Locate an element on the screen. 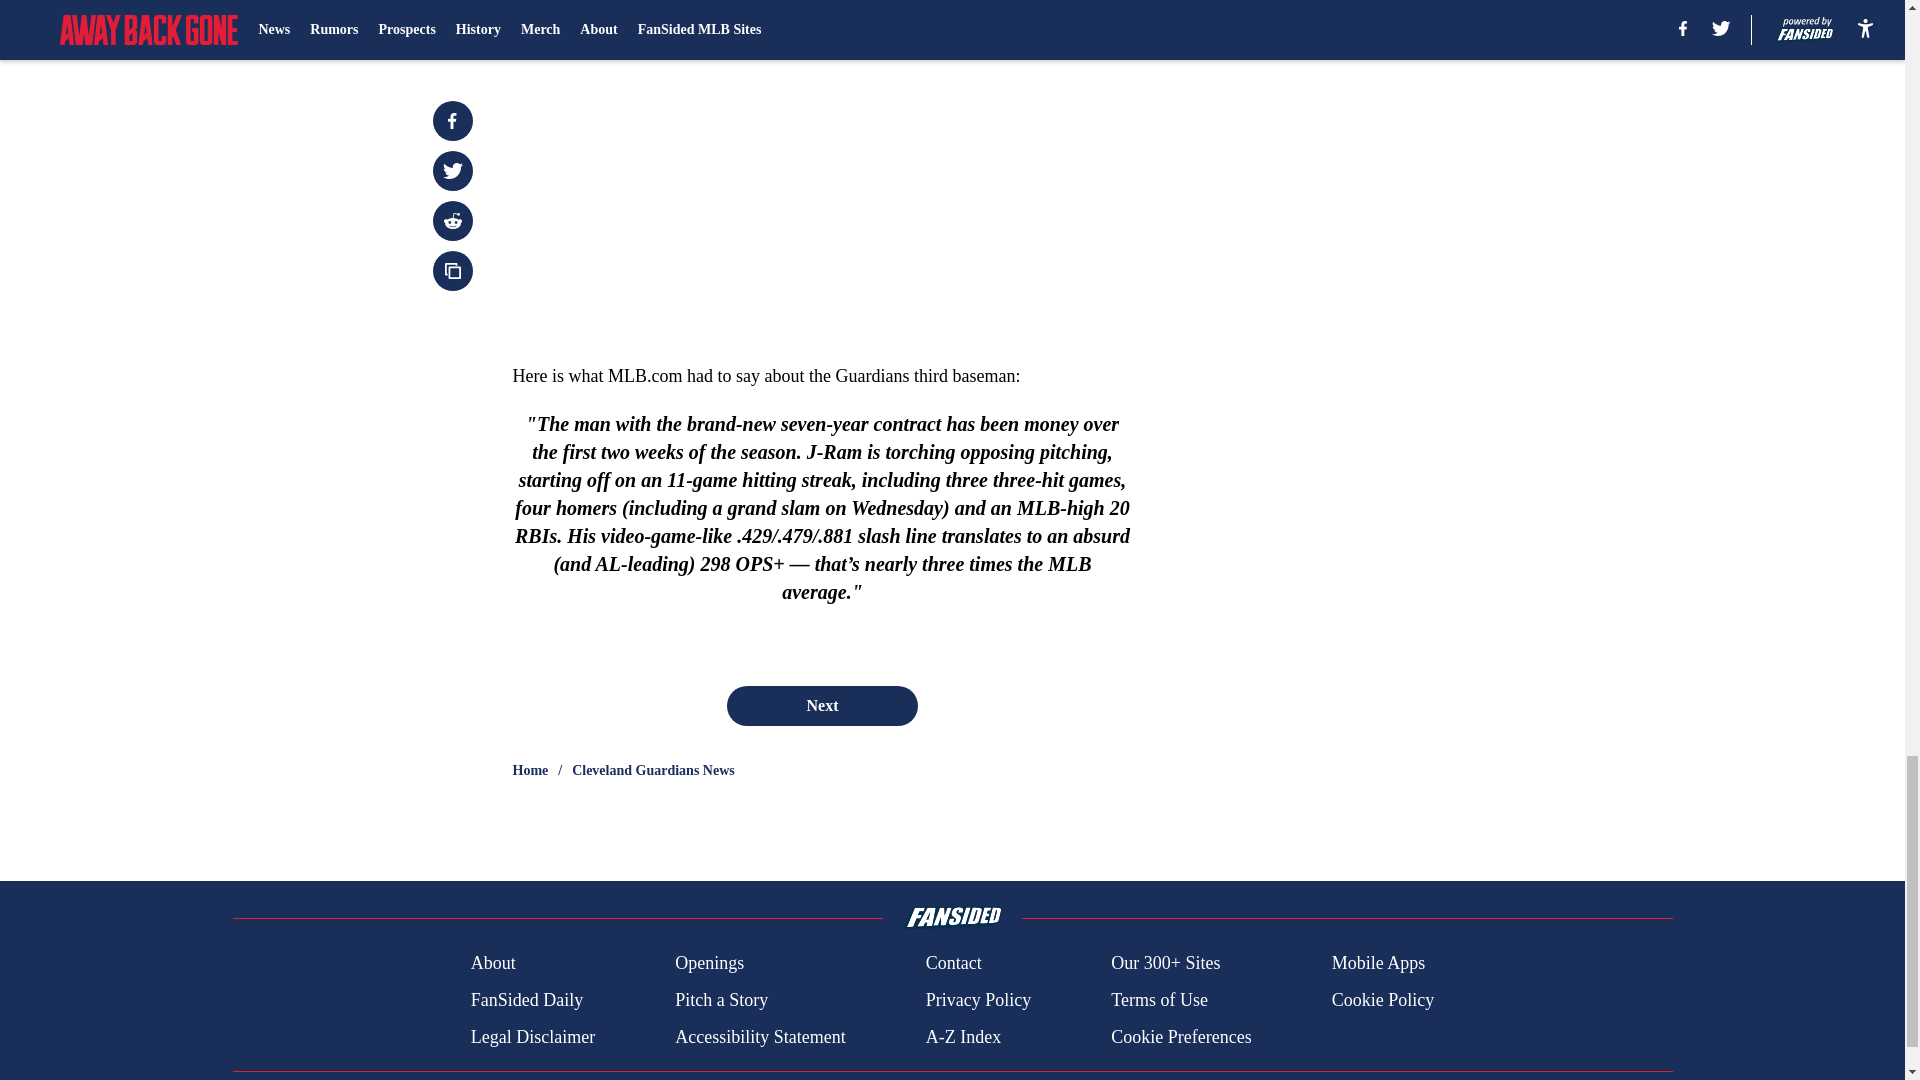 Image resolution: width=1920 pixels, height=1080 pixels. Legal Disclaimer is located at coordinates (532, 1036).